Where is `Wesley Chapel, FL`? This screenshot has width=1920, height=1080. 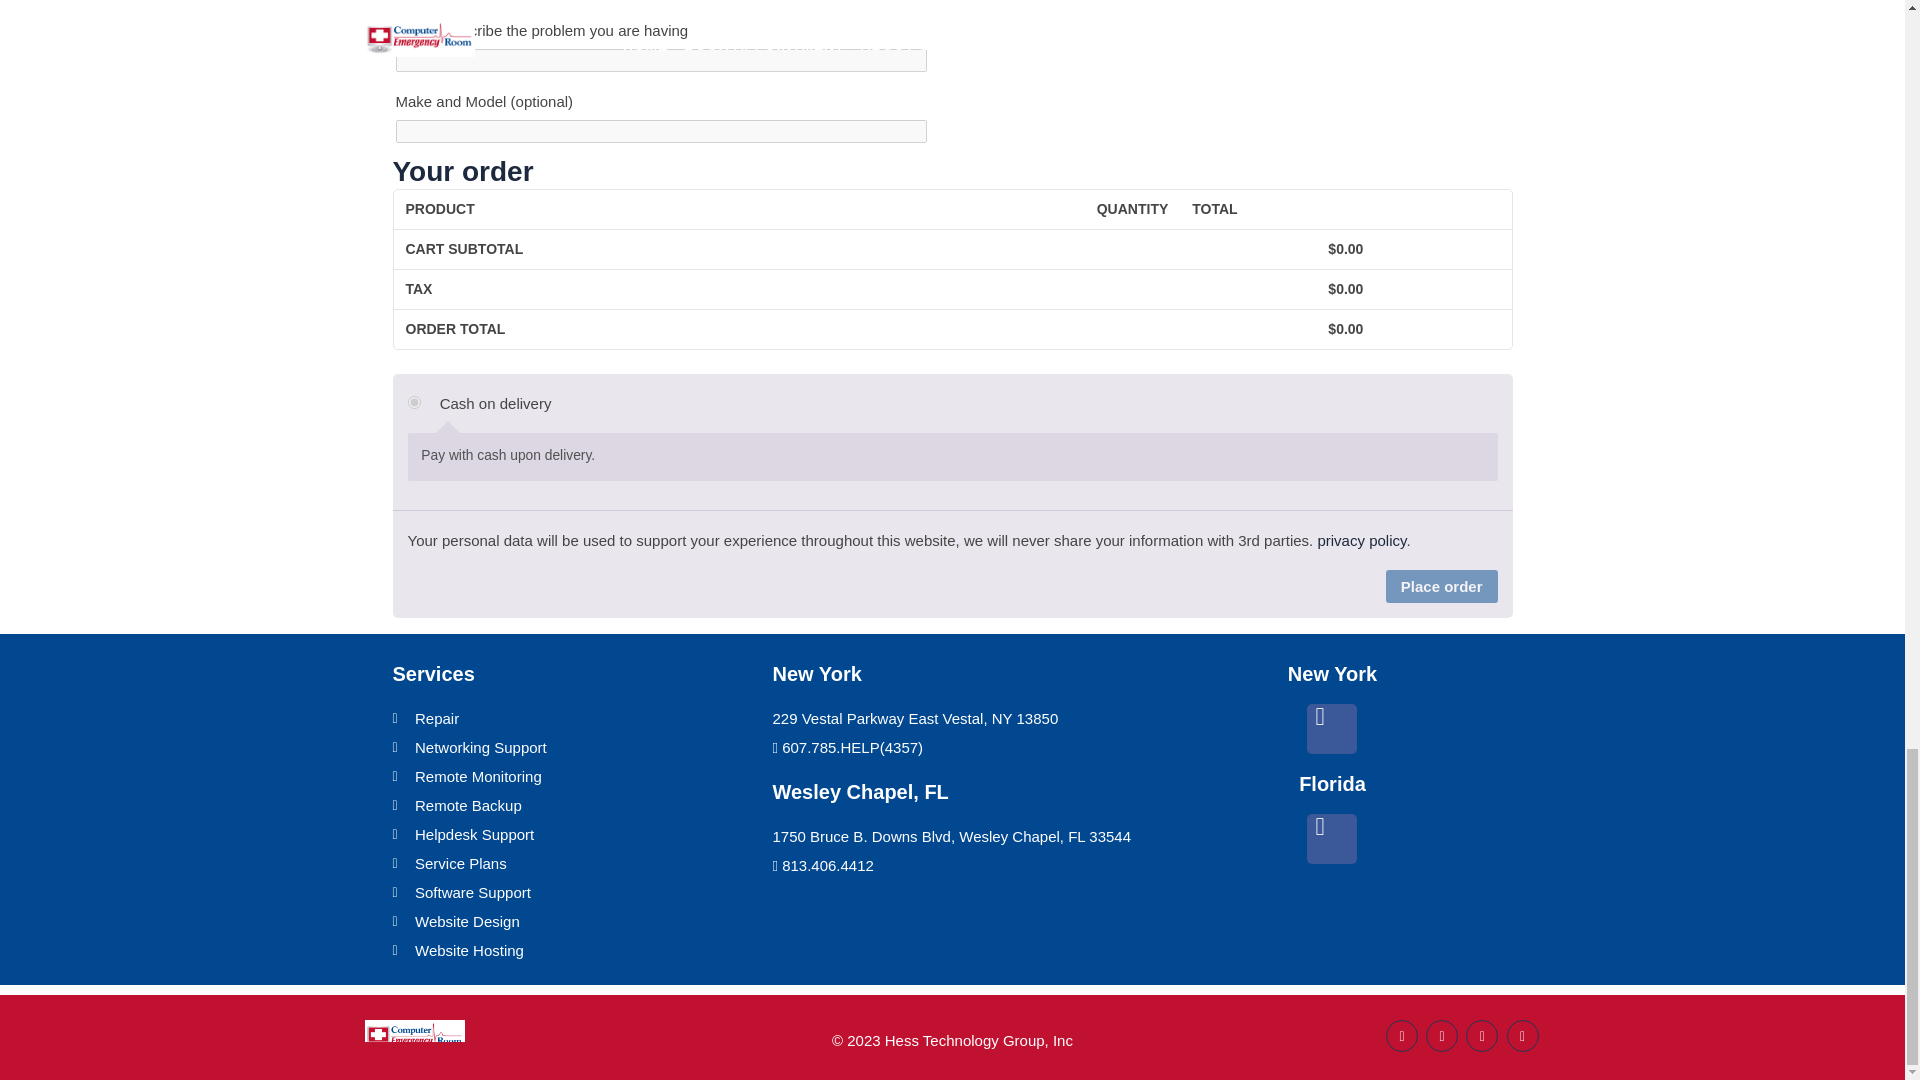
Wesley Chapel, FL is located at coordinates (860, 792).